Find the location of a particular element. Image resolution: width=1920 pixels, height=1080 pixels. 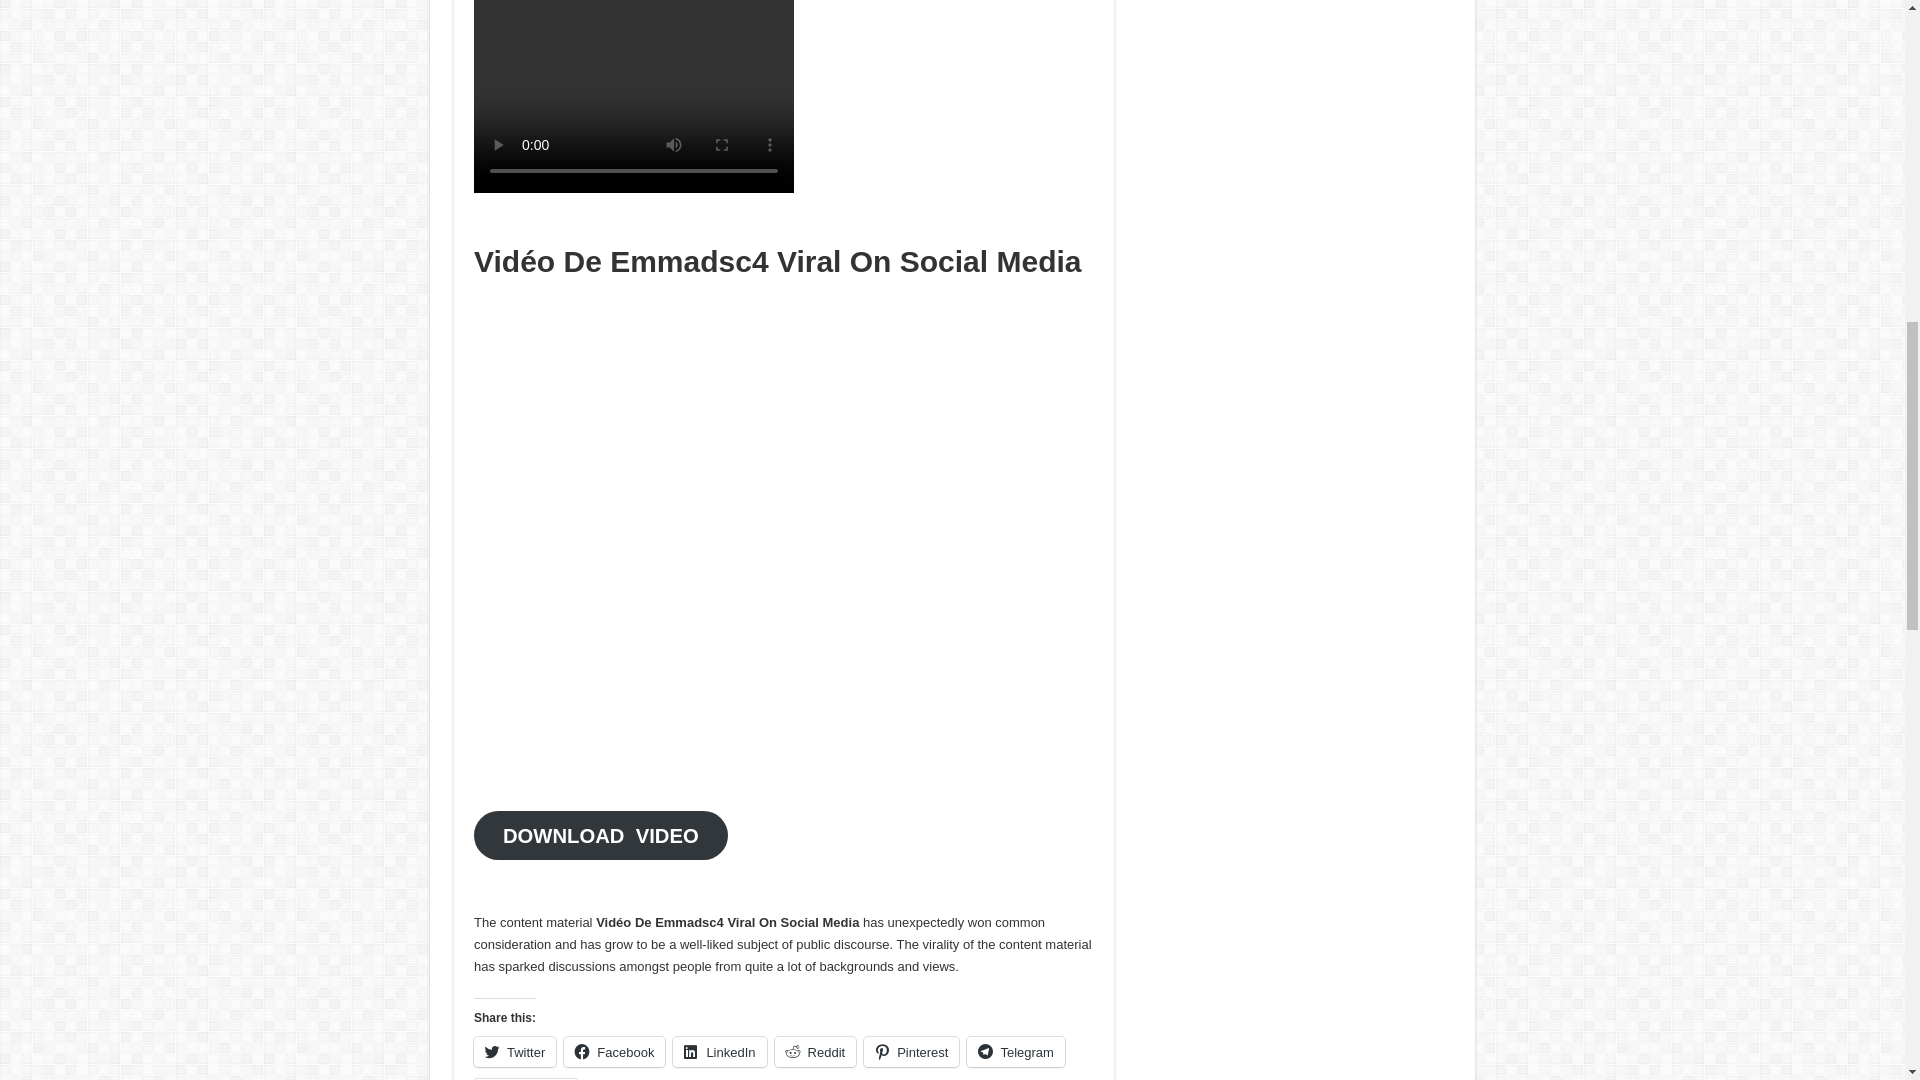

Facebook is located at coordinates (614, 1052).